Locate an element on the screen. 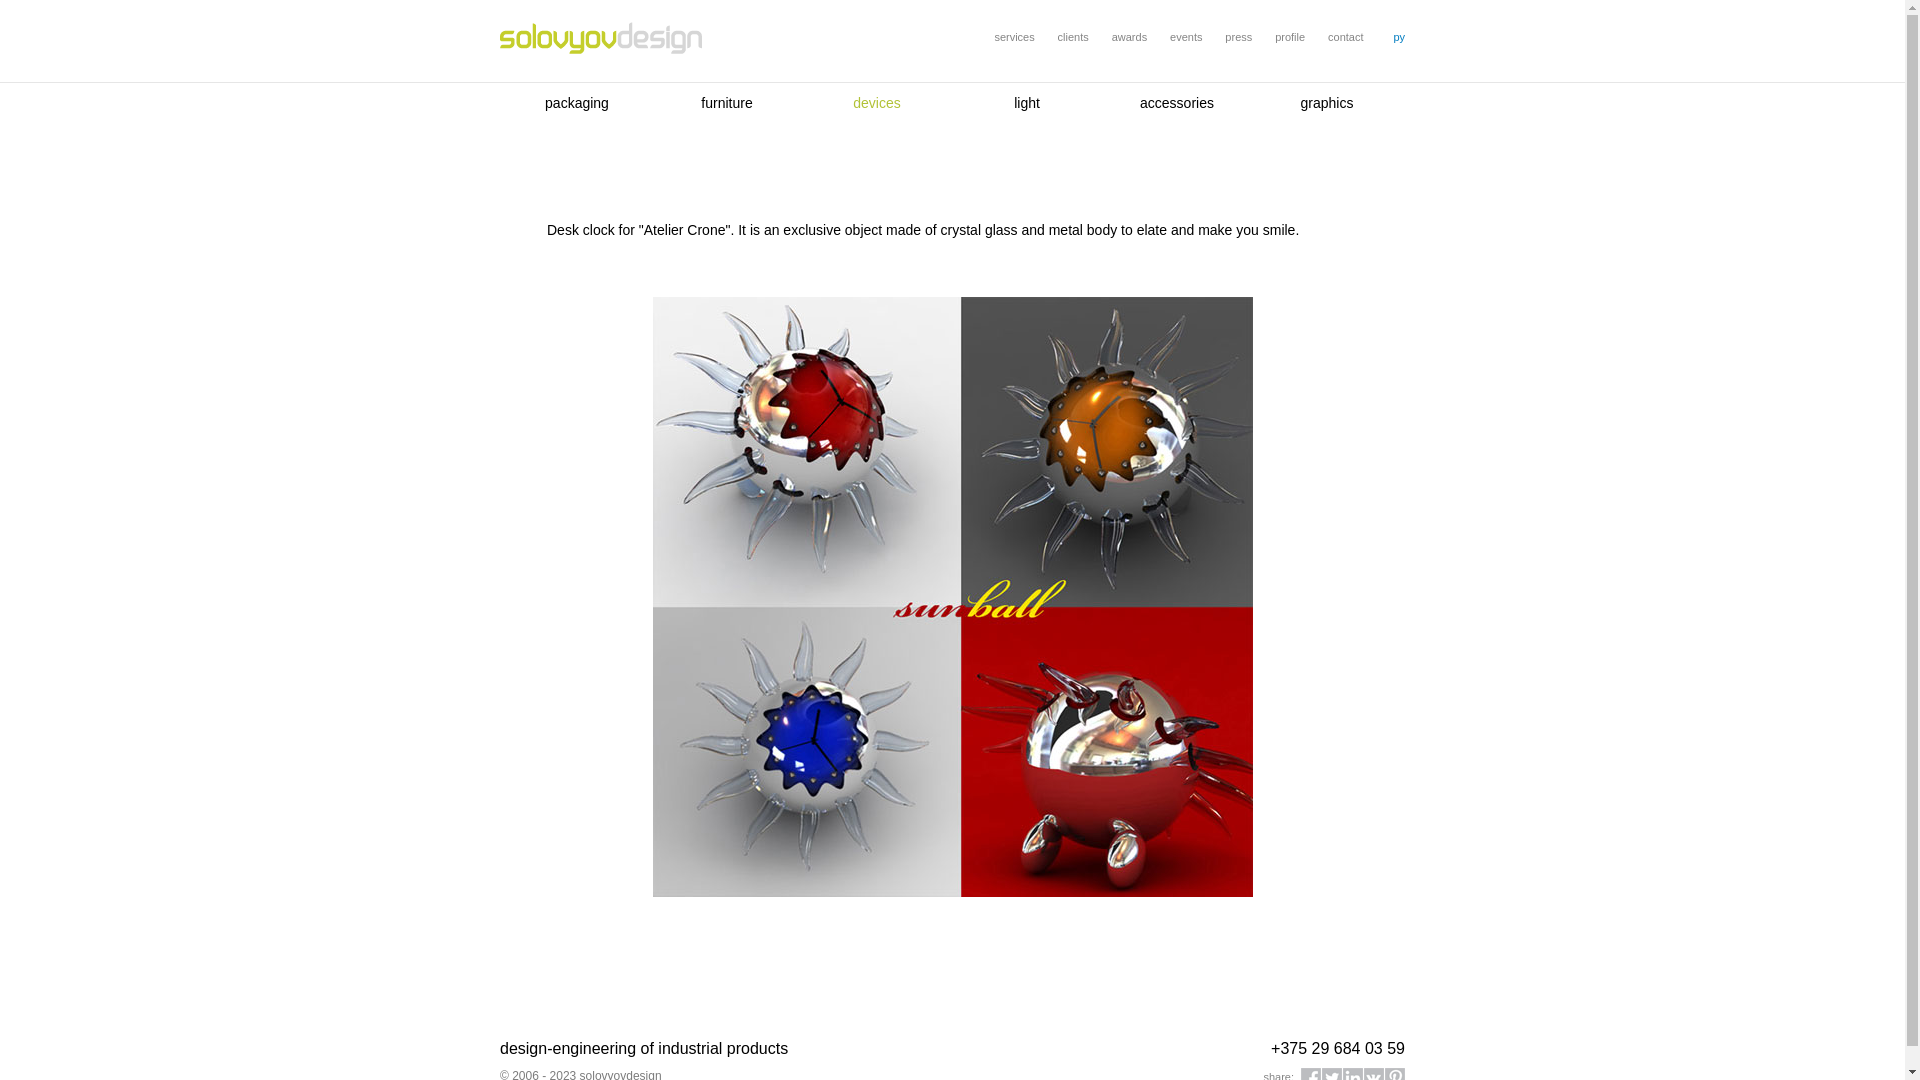 The width and height of the screenshot is (1920, 1080). packaging is located at coordinates (577, 103).